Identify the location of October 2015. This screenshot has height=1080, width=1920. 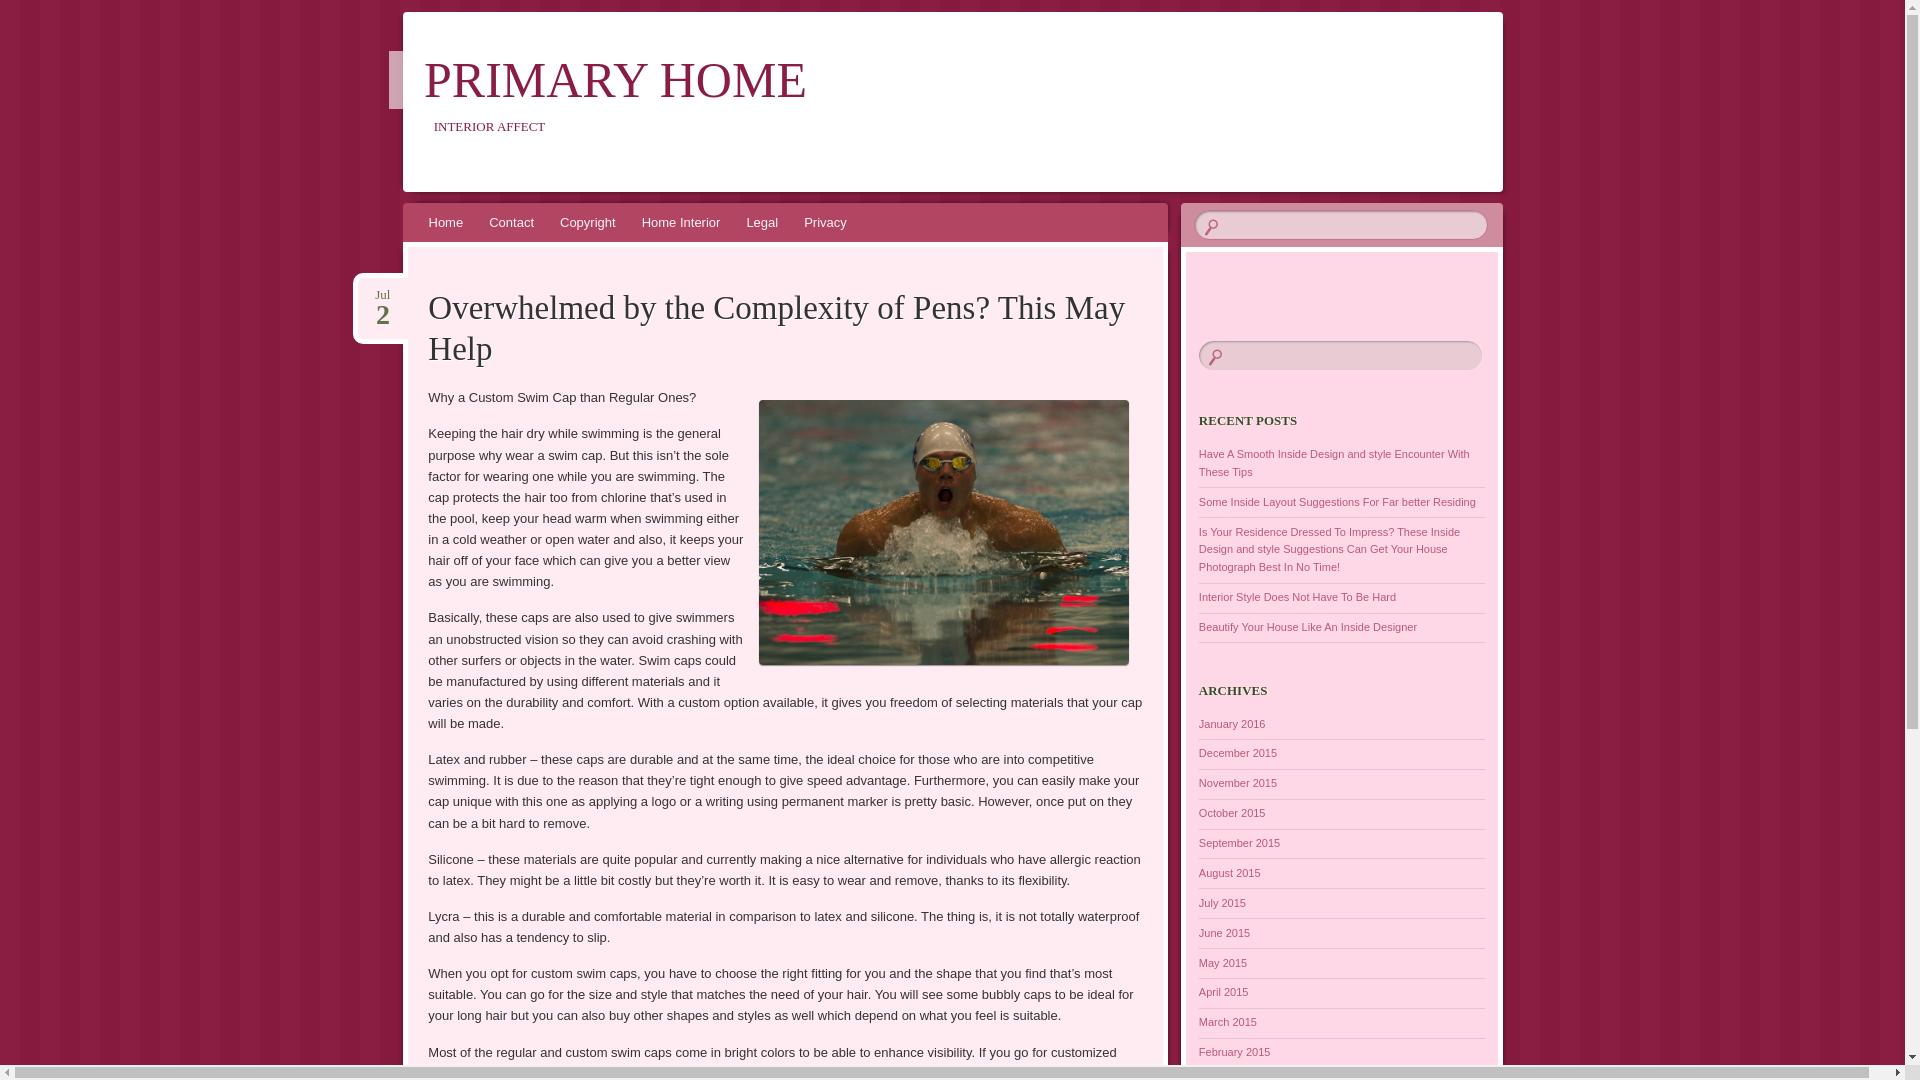
(1232, 812).